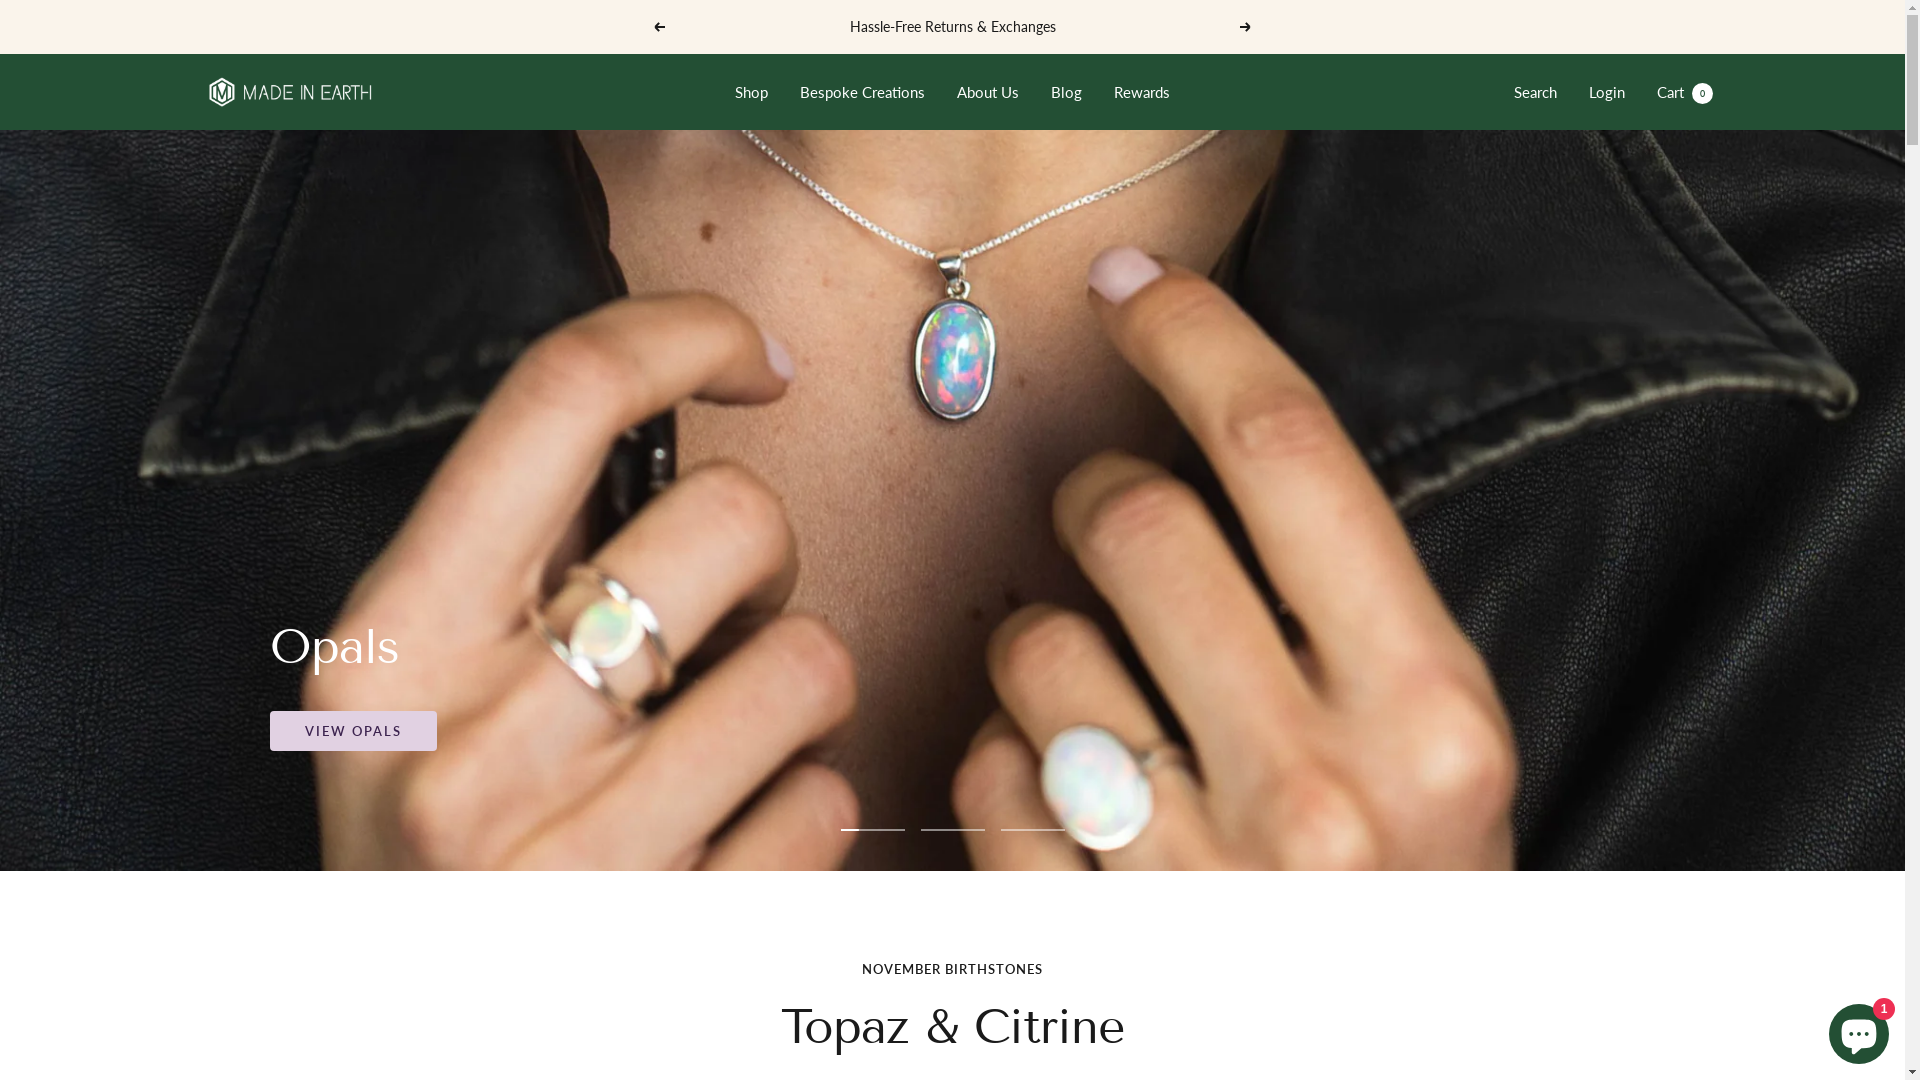 The image size is (1920, 1080). I want to click on Cart
0, so click(1684, 92).